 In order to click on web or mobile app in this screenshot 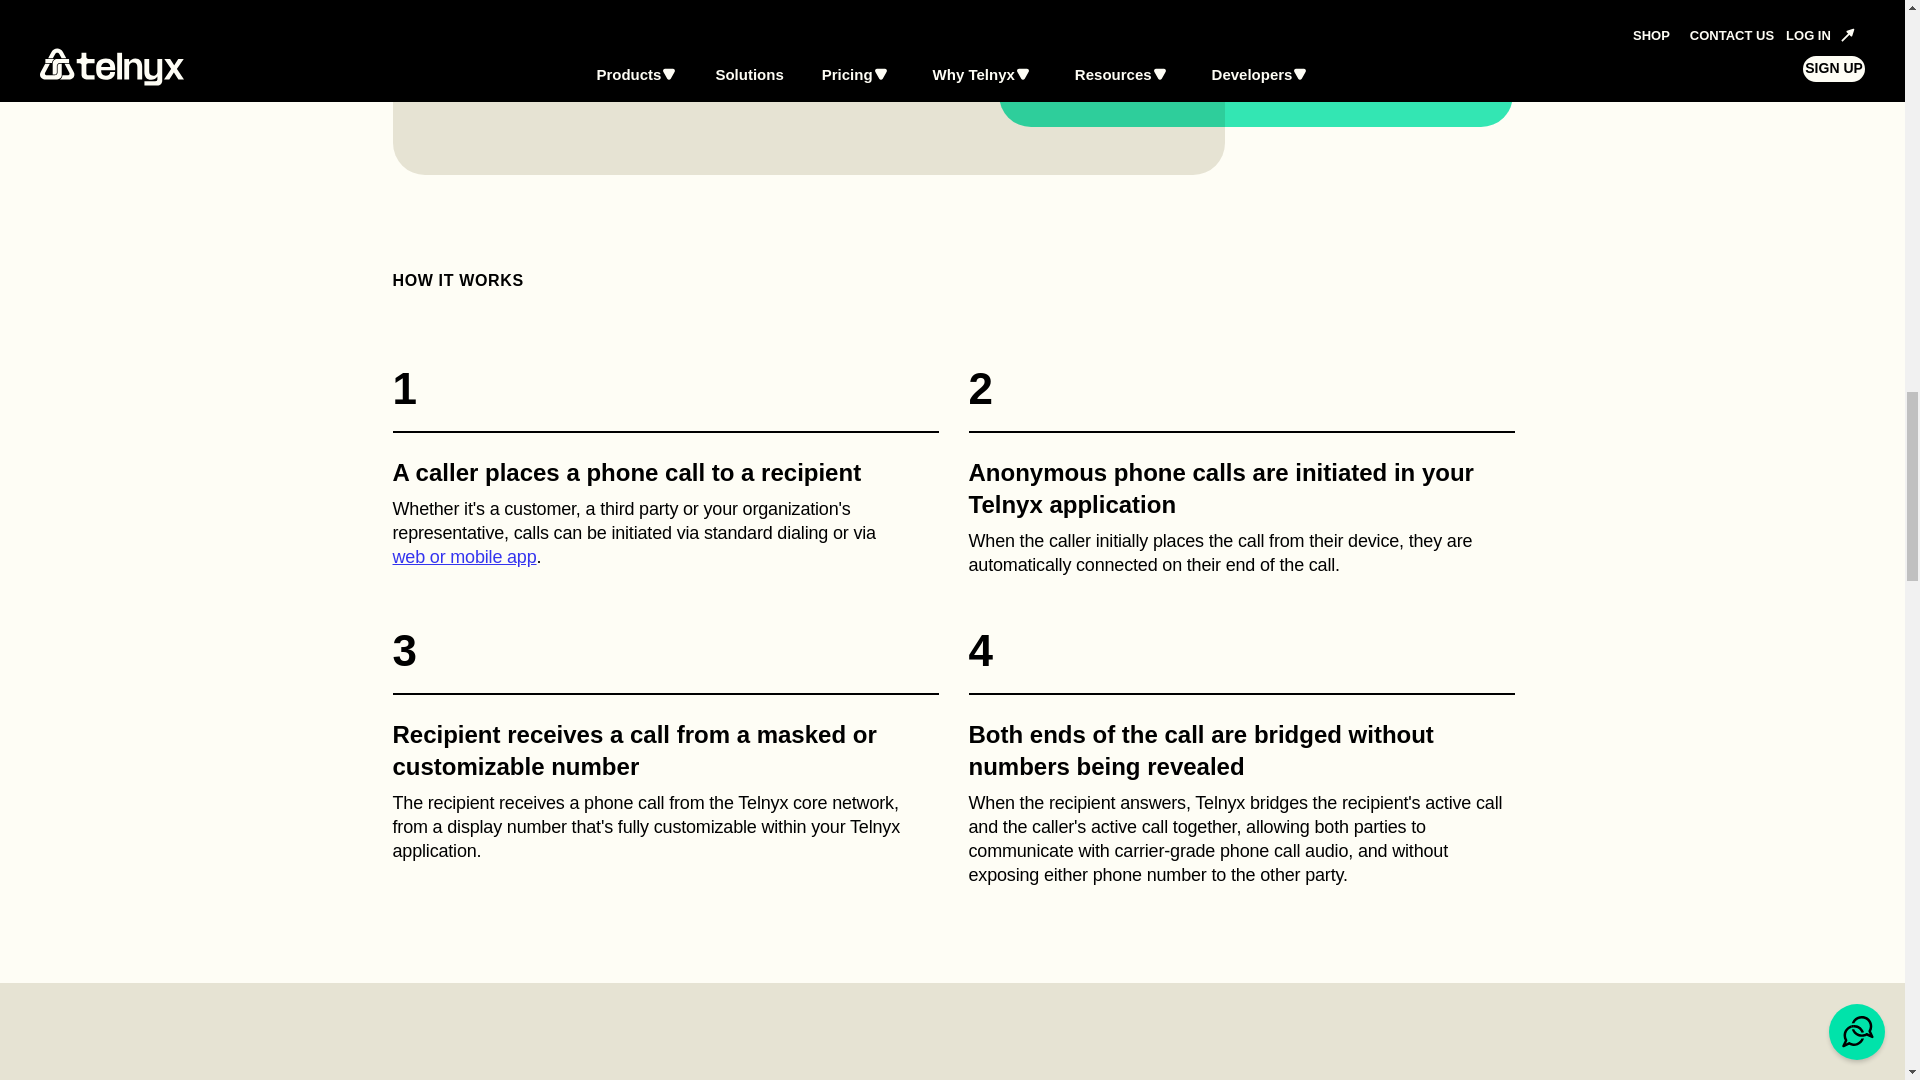, I will do `click(463, 556)`.